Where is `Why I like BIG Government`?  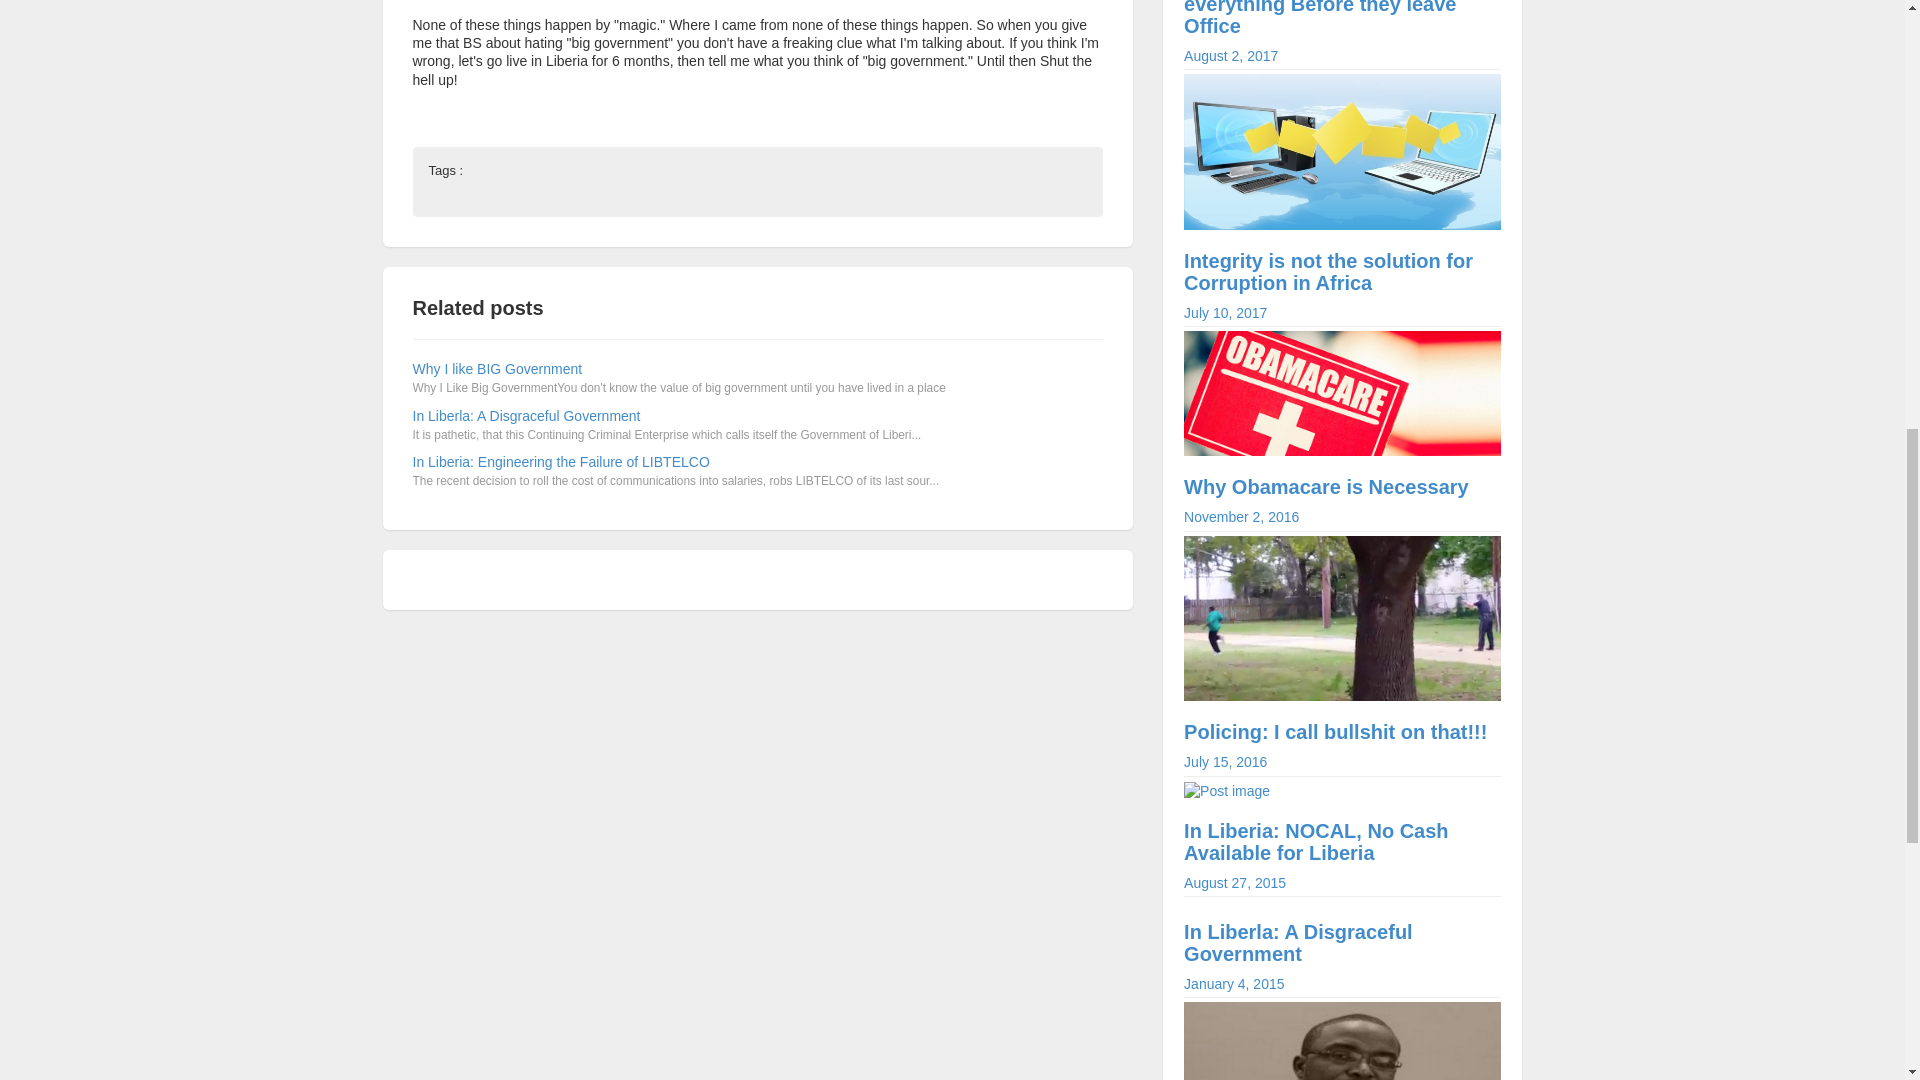 Why I like BIG Government is located at coordinates (1342, 956).